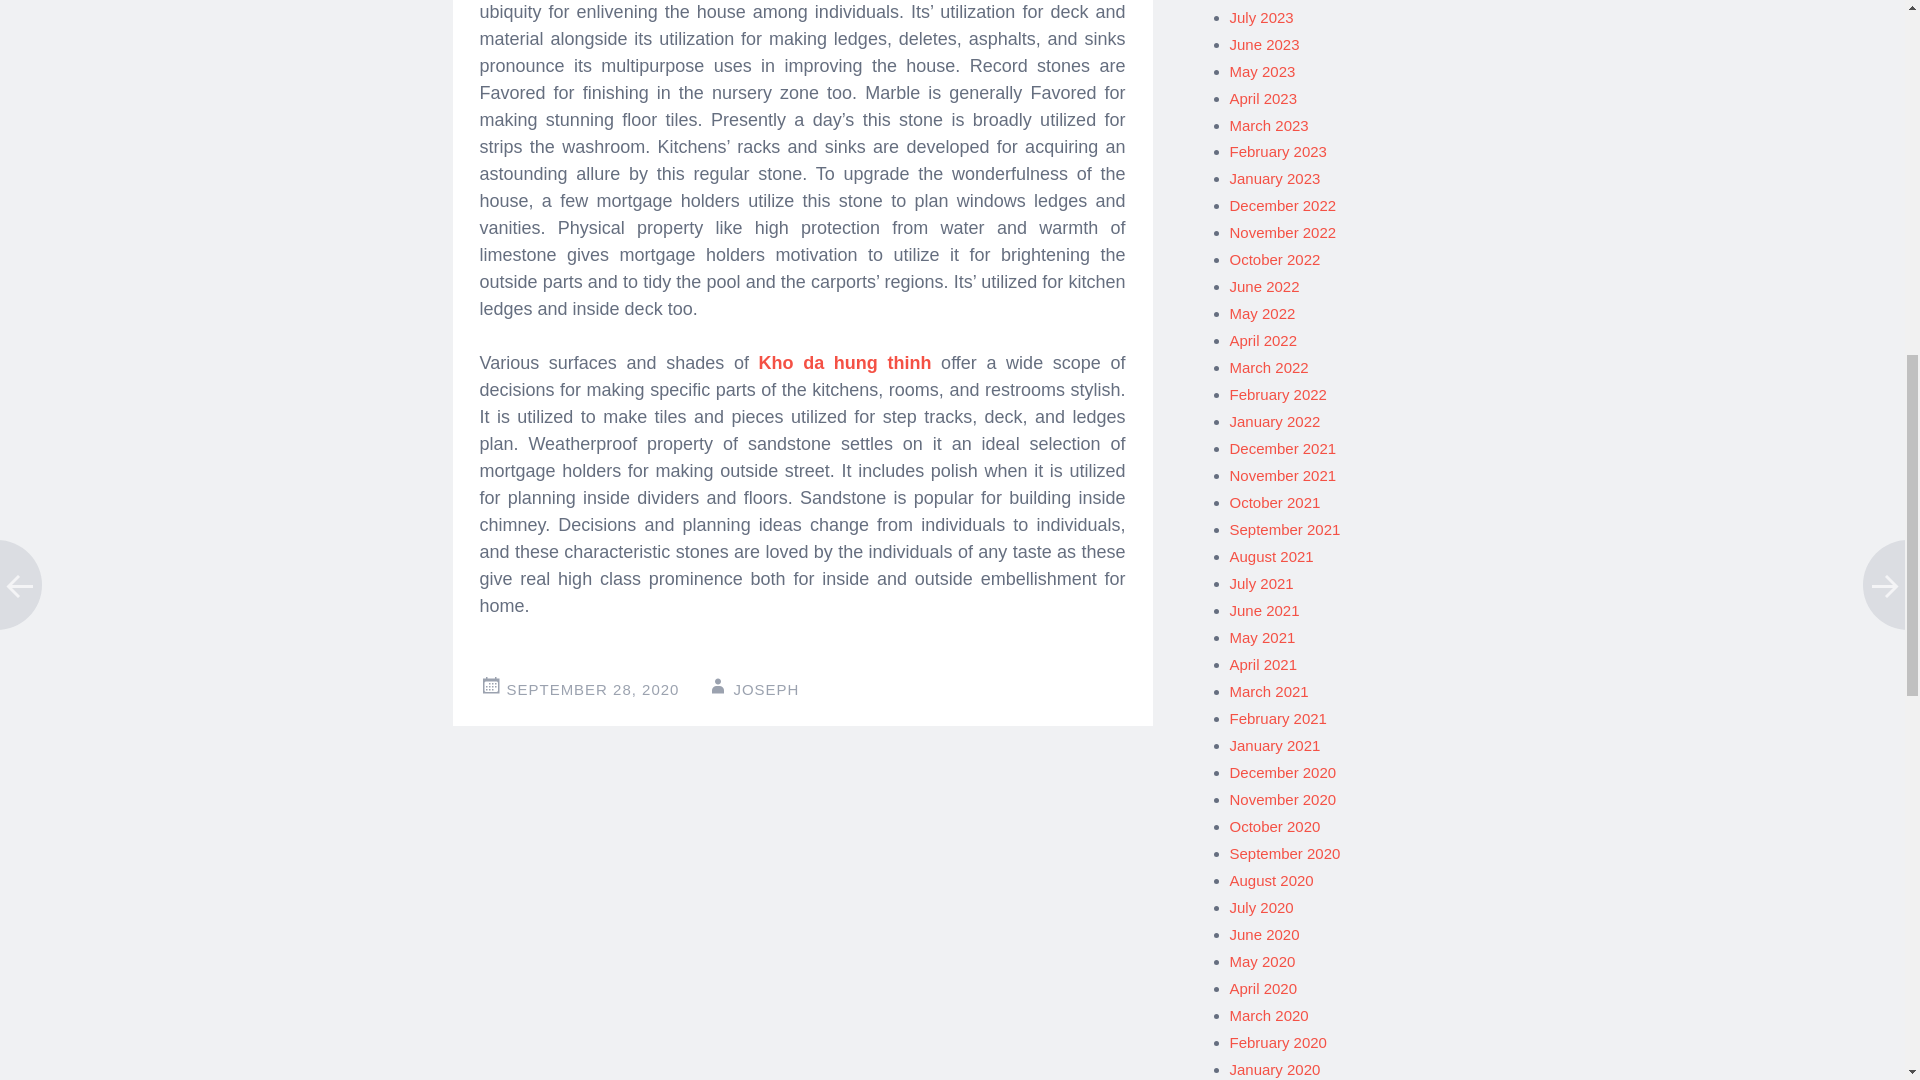 The width and height of the screenshot is (1920, 1080). I want to click on June 2023, so click(1264, 44).